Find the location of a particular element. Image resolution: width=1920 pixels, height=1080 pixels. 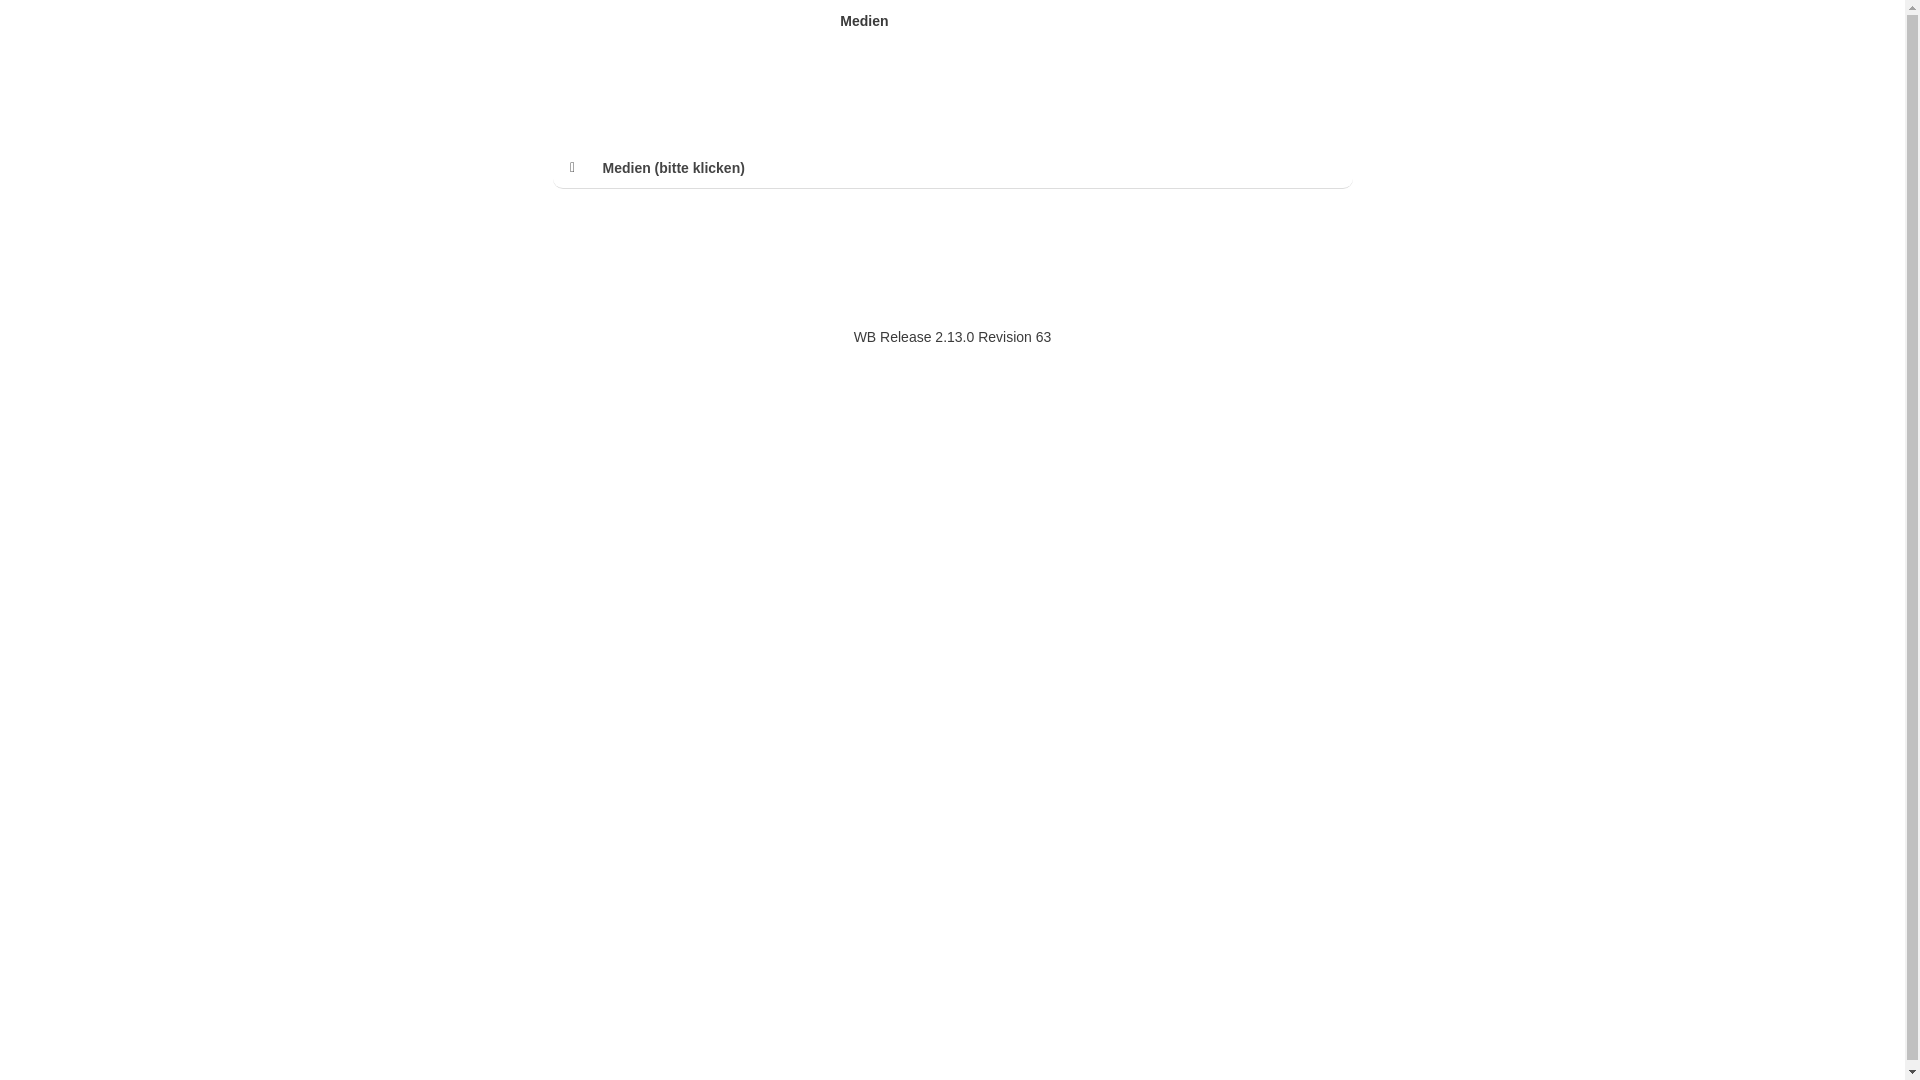

Kontakt is located at coordinates (923, 21).